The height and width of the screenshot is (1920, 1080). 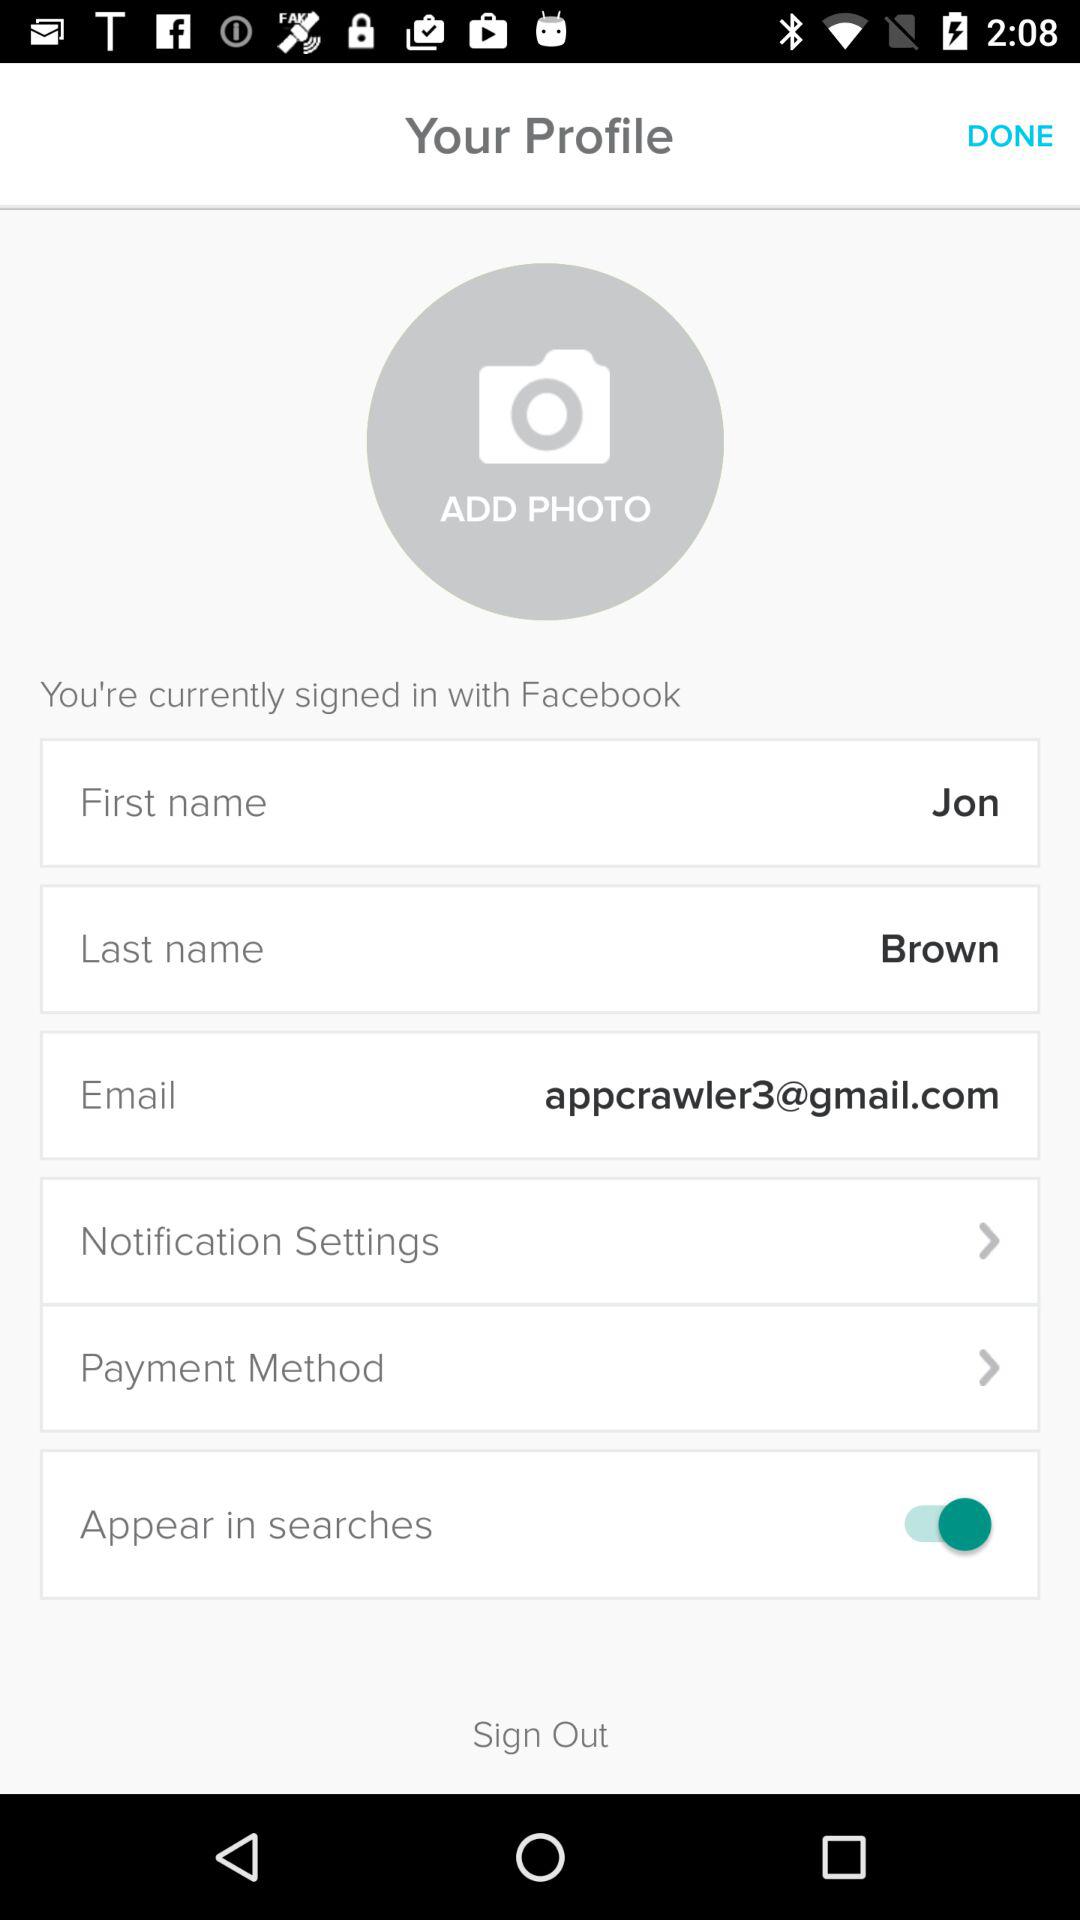 I want to click on launch appcrawler3@gmail.com, so click(x=601, y=1095).